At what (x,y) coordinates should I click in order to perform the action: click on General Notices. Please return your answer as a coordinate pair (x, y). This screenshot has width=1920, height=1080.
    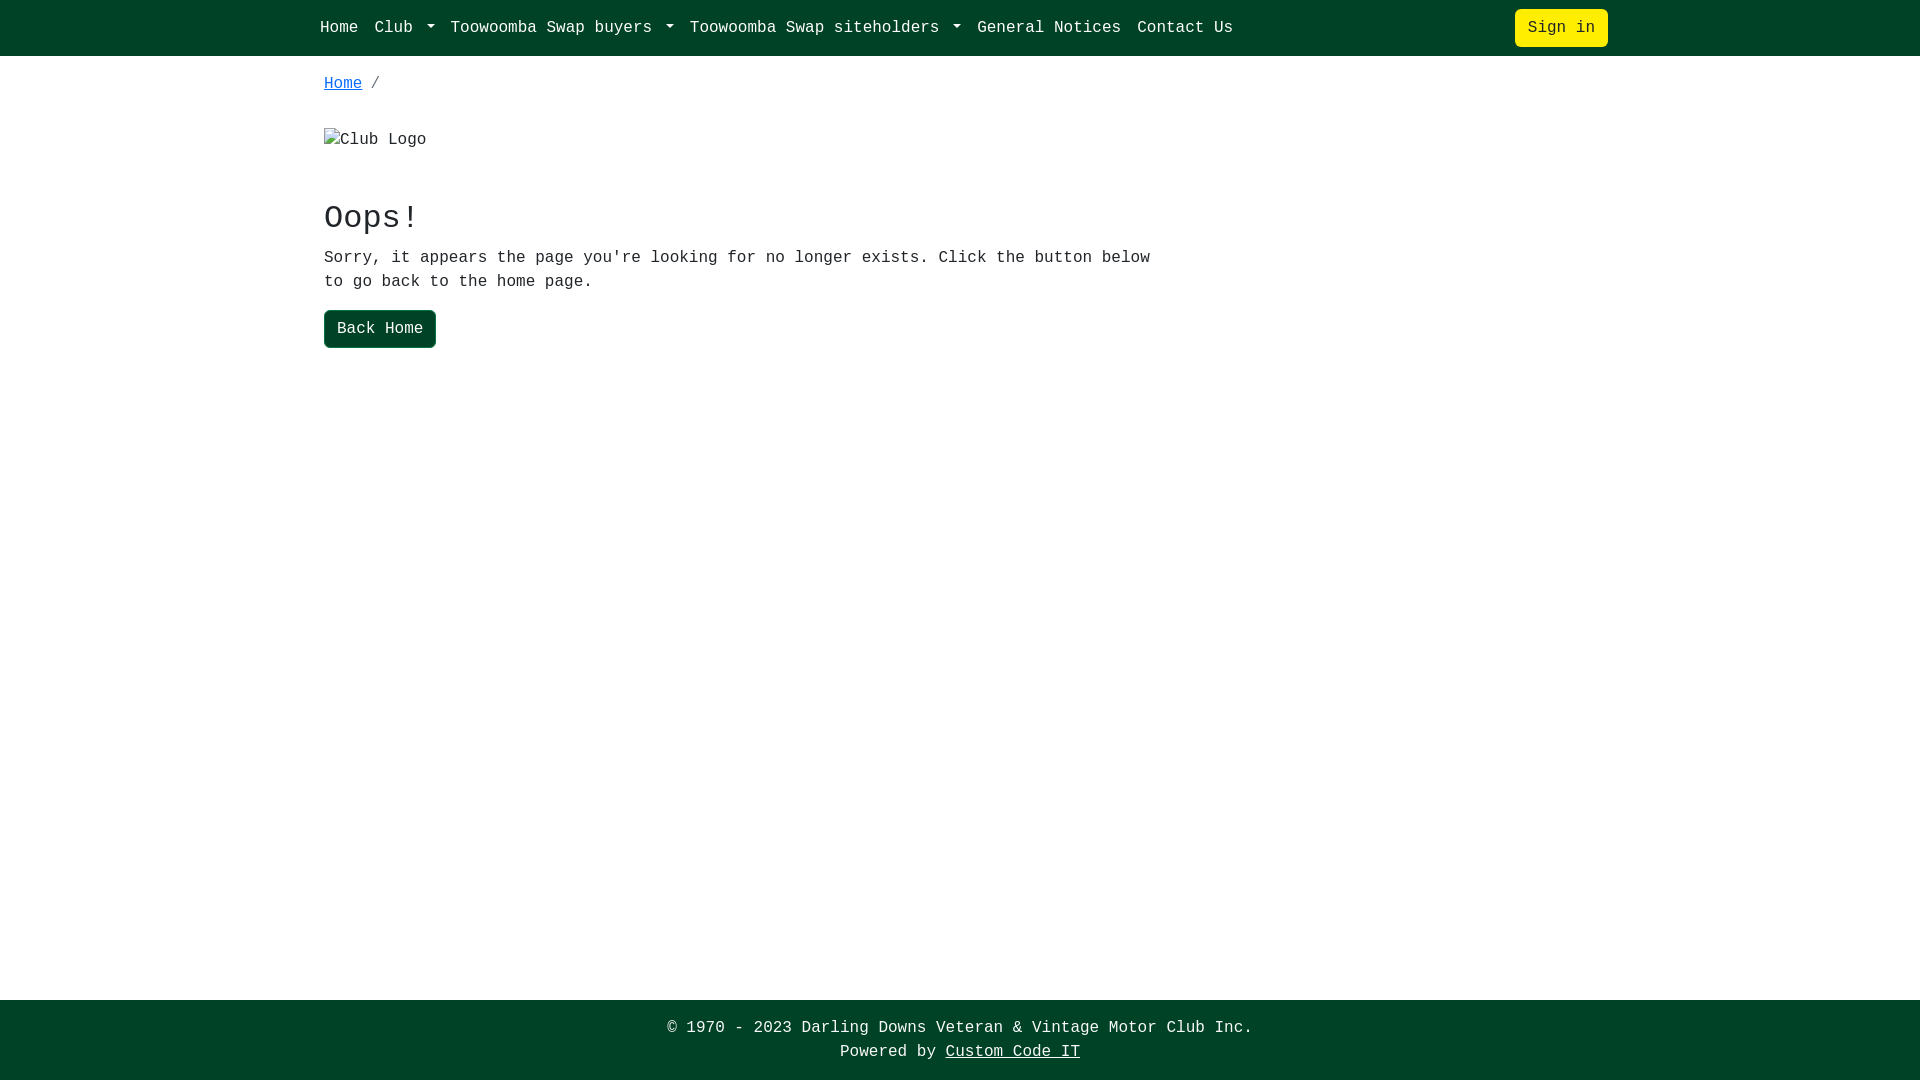
    Looking at the image, I should click on (1048, 28).